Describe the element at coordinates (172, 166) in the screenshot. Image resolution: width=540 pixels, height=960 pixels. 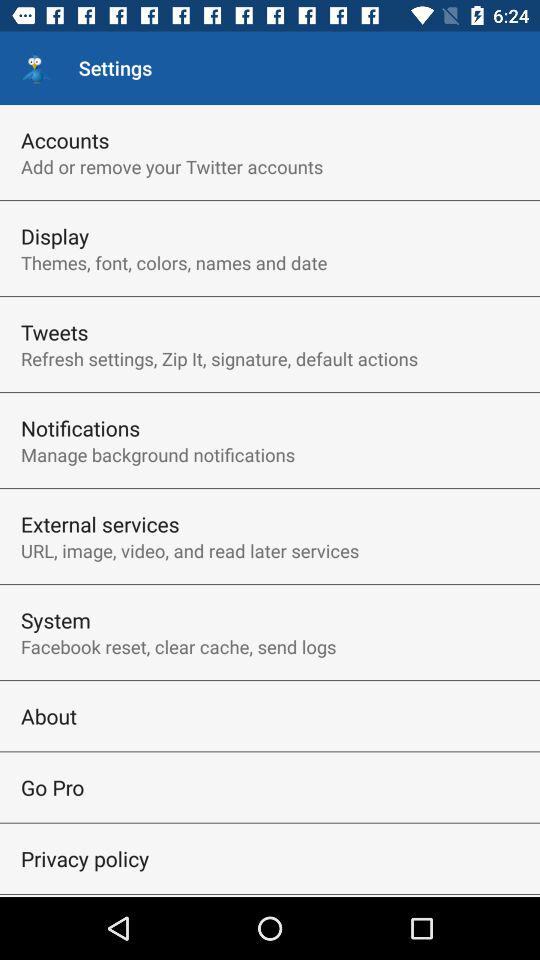
I see `launch the icon above the display item` at that location.